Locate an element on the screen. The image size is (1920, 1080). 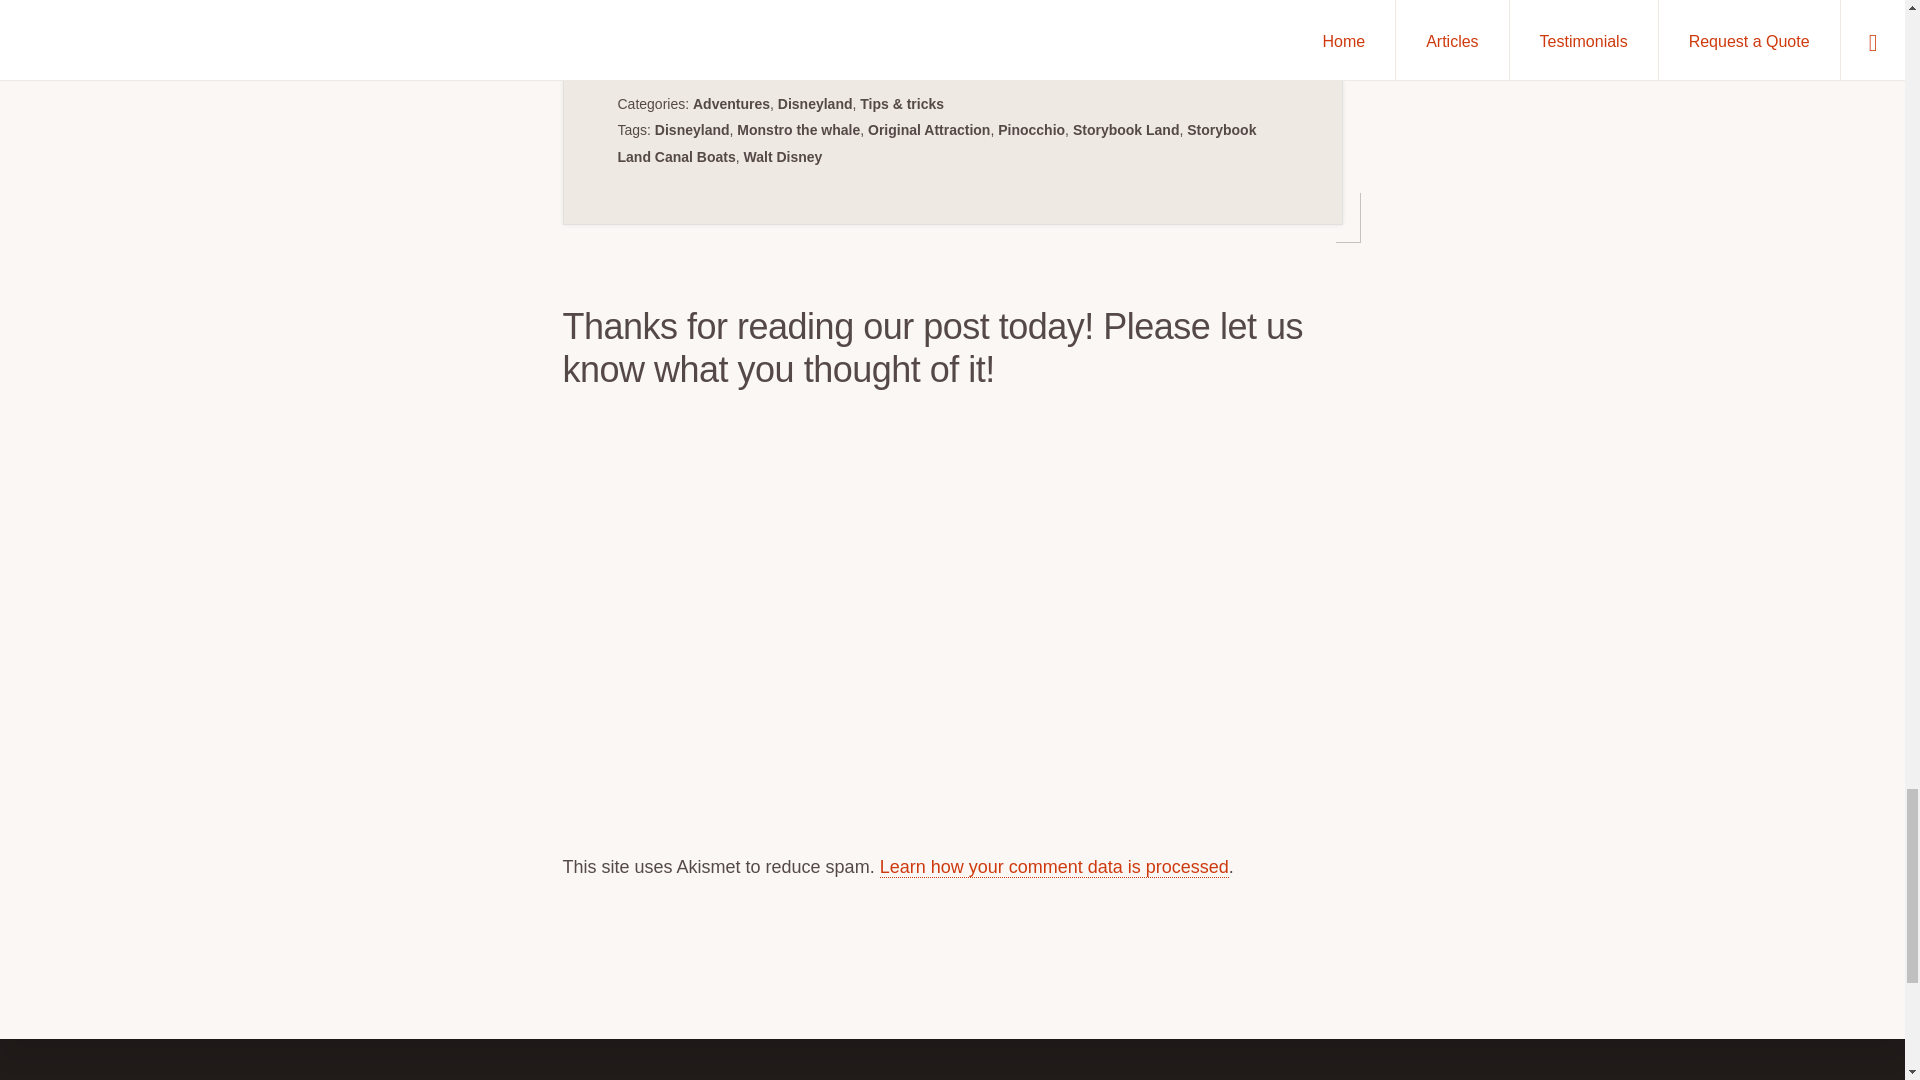
Mike Ellis is located at coordinates (720, 8).